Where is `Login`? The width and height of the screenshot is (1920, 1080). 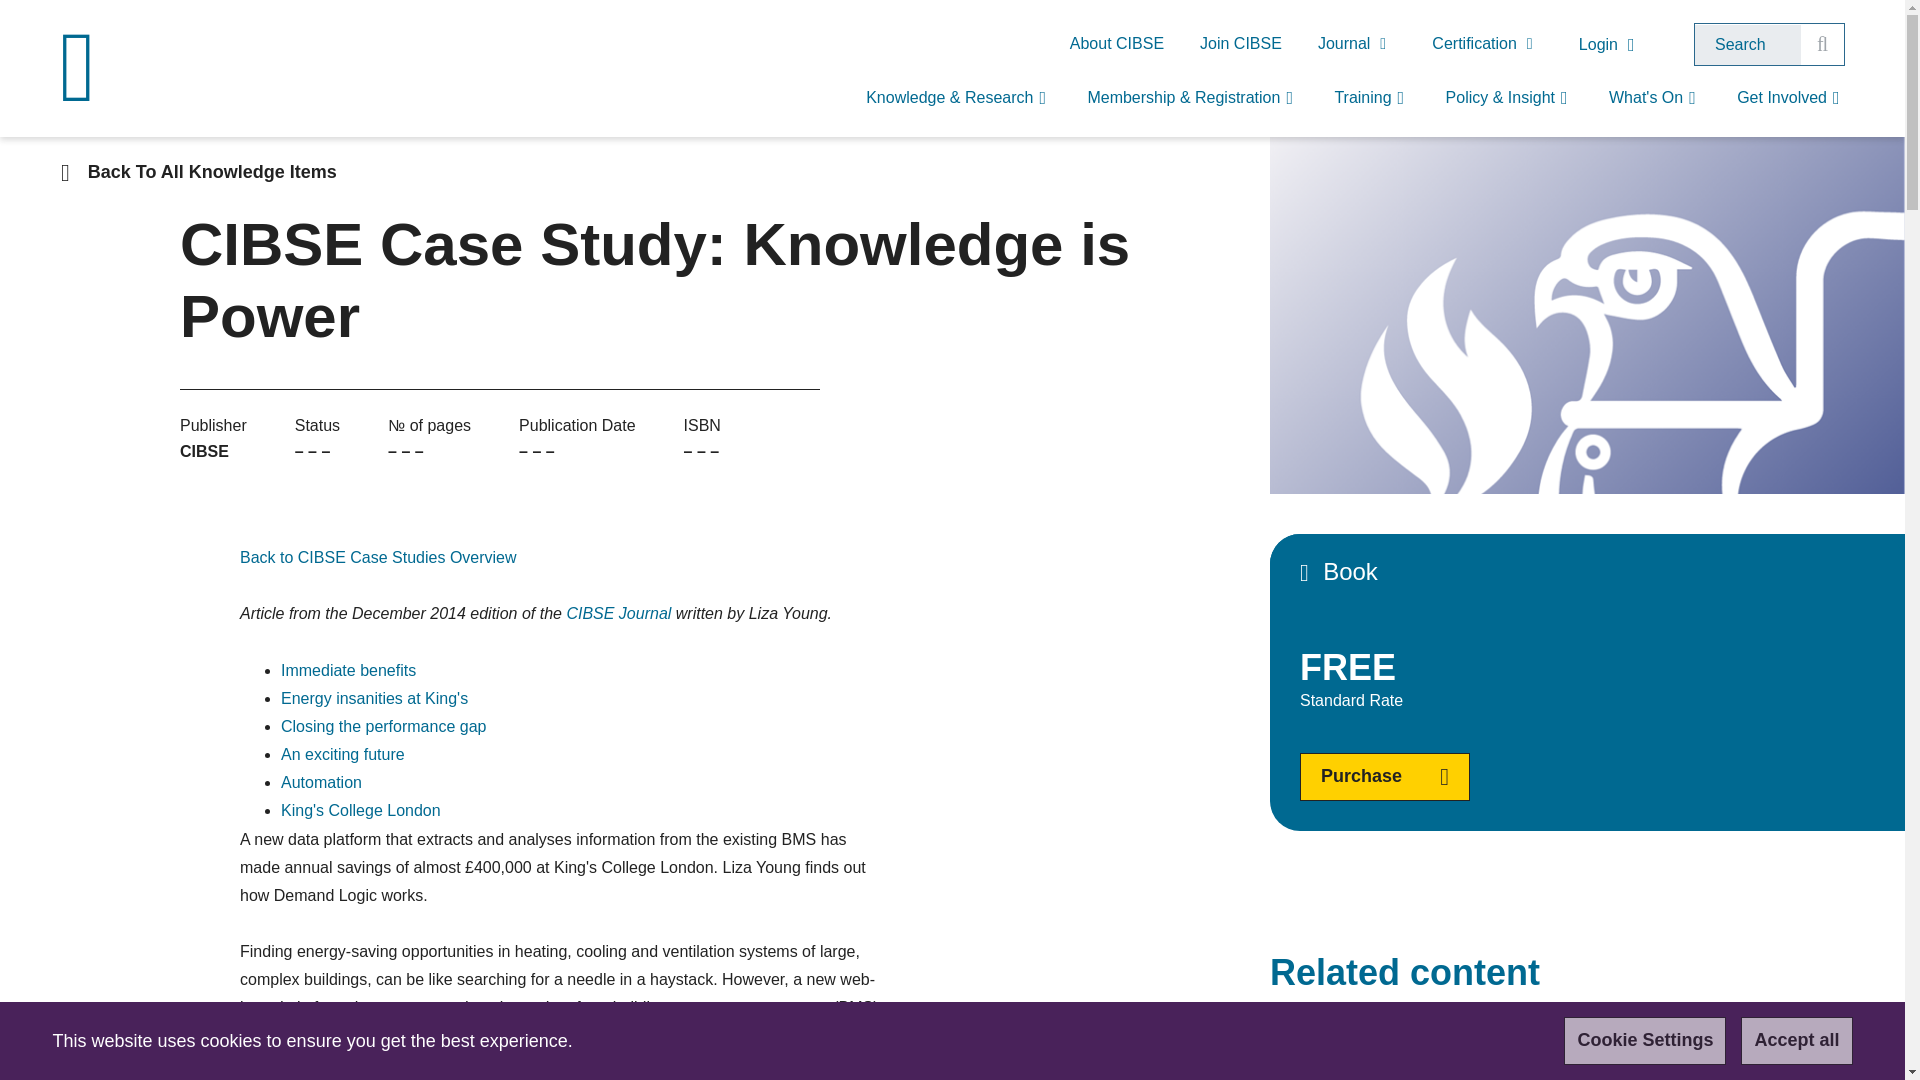 Login is located at coordinates (1612, 45).